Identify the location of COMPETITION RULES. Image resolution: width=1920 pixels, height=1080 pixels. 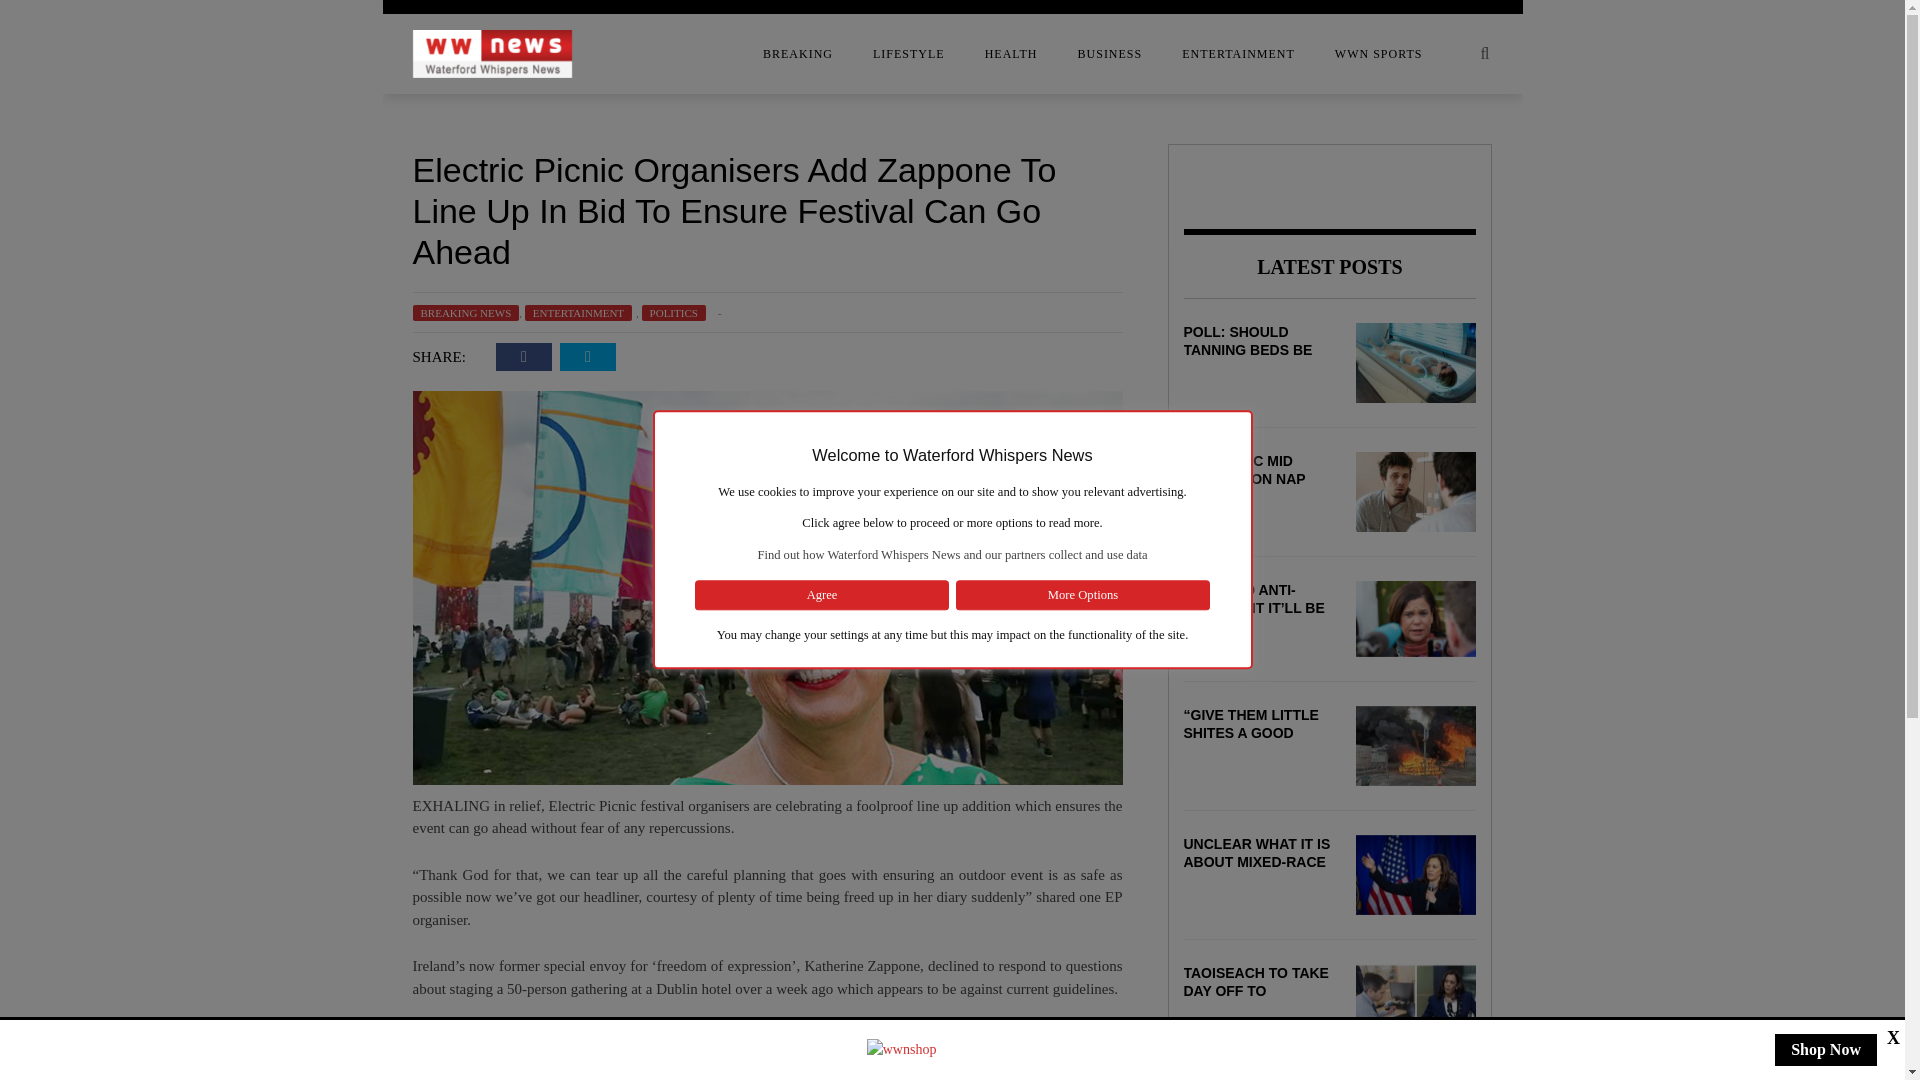
(252, 113).